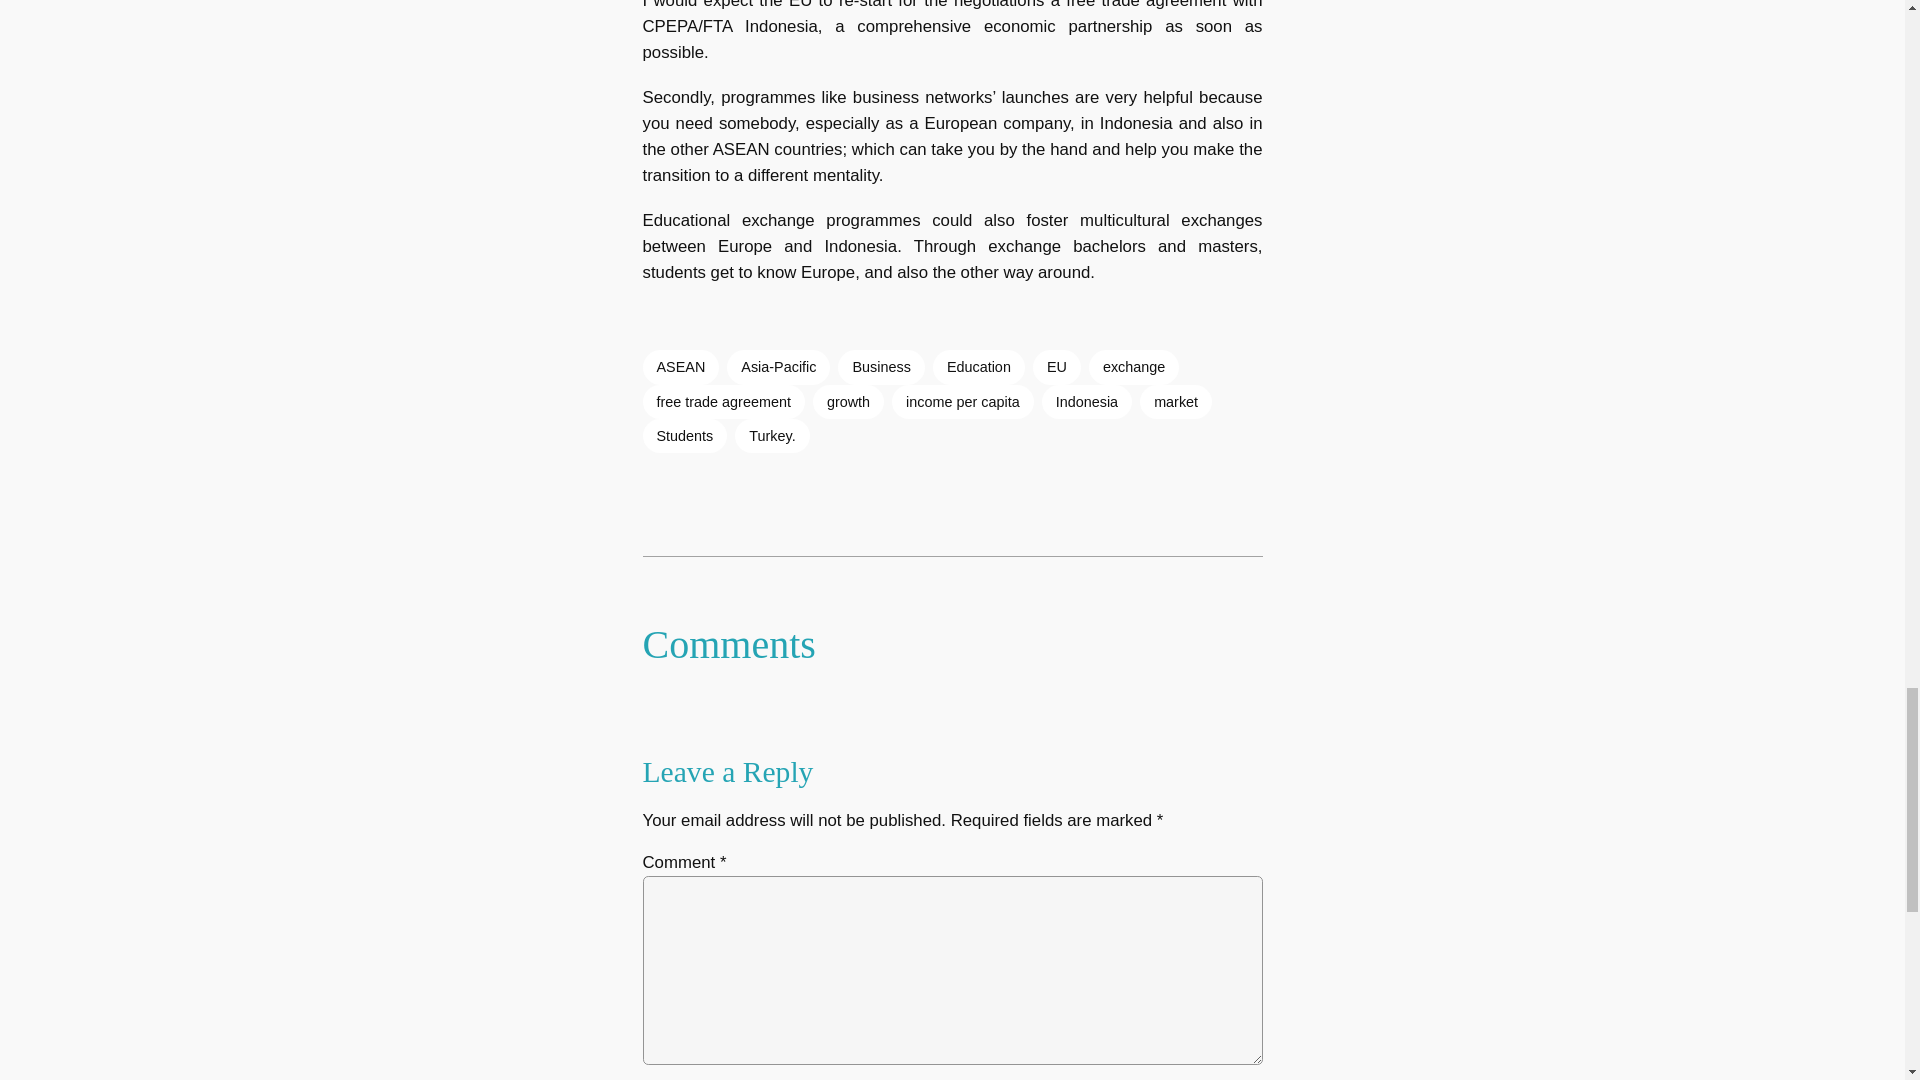 The width and height of the screenshot is (1920, 1080). What do you see at coordinates (1056, 366) in the screenshot?
I see `EU` at bounding box center [1056, 366].